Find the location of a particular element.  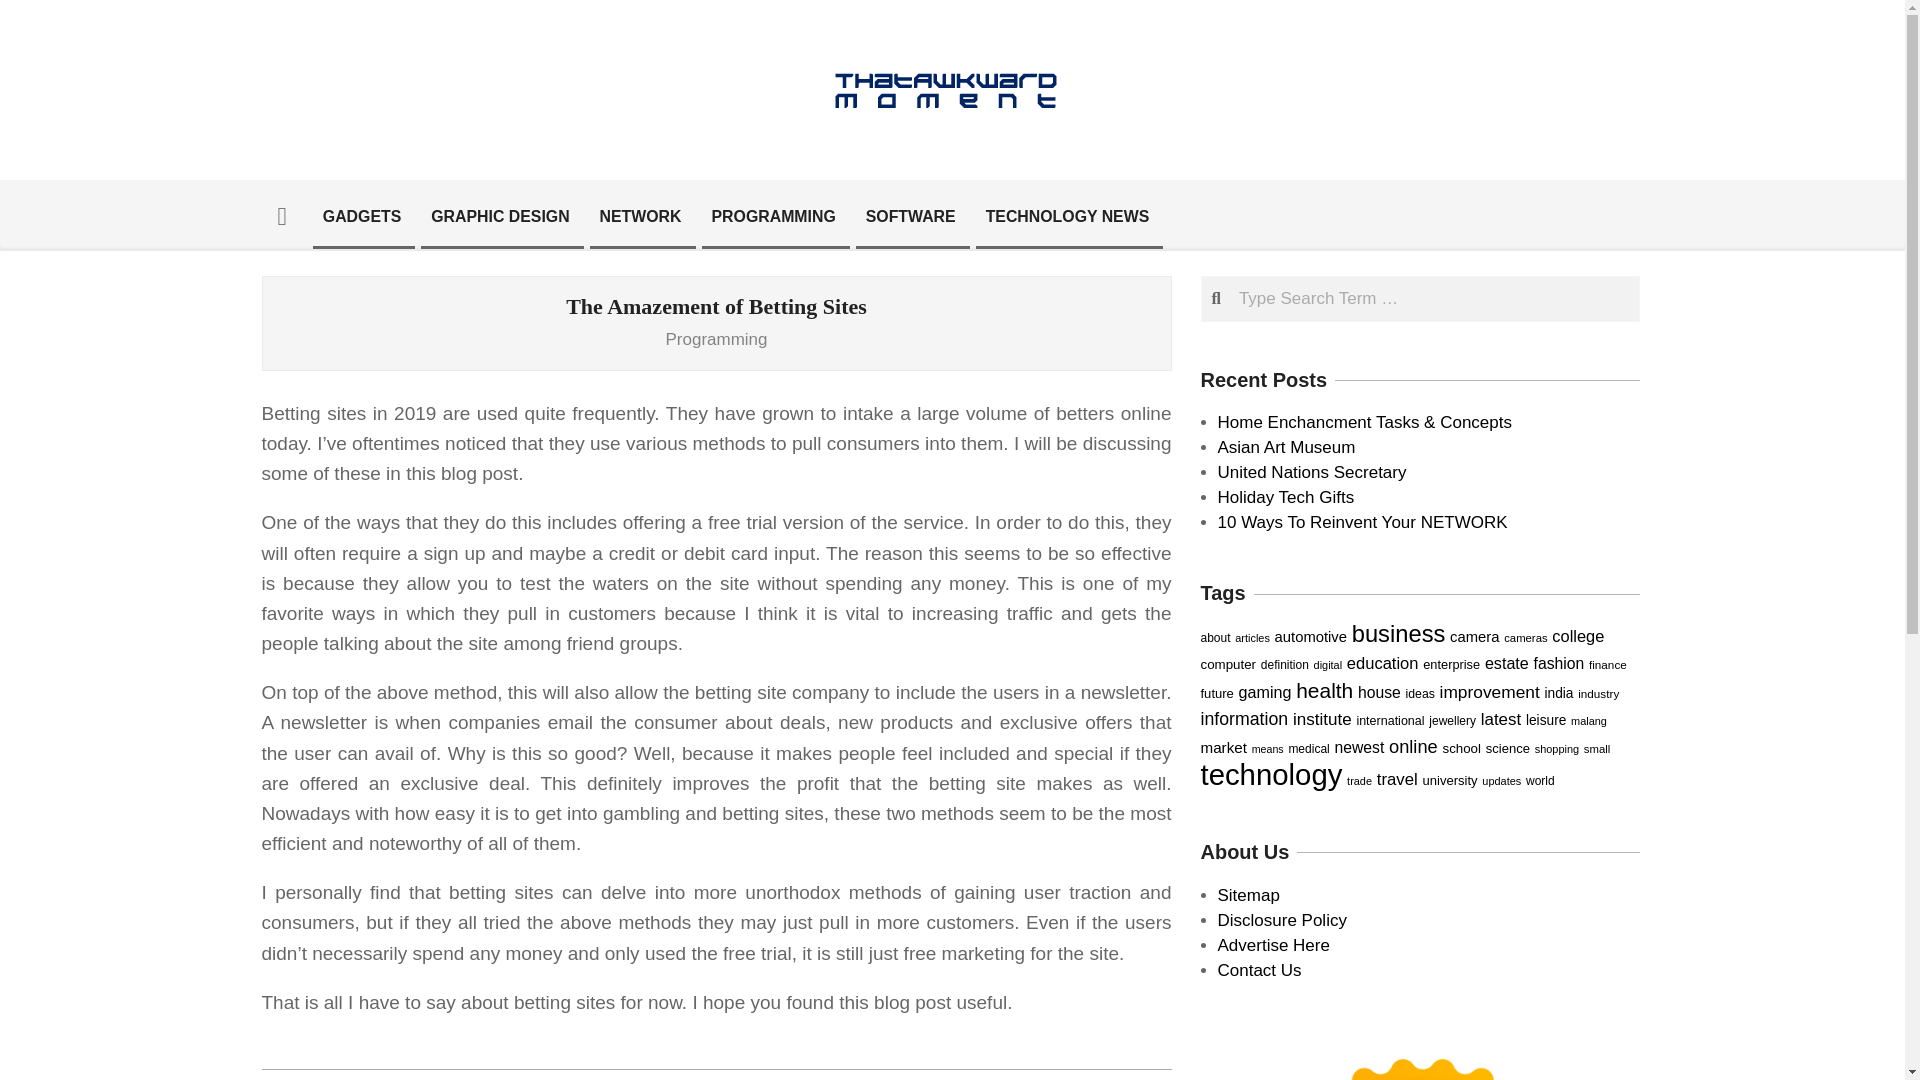

PROGRAMMING is located at coordinates (773, 216).